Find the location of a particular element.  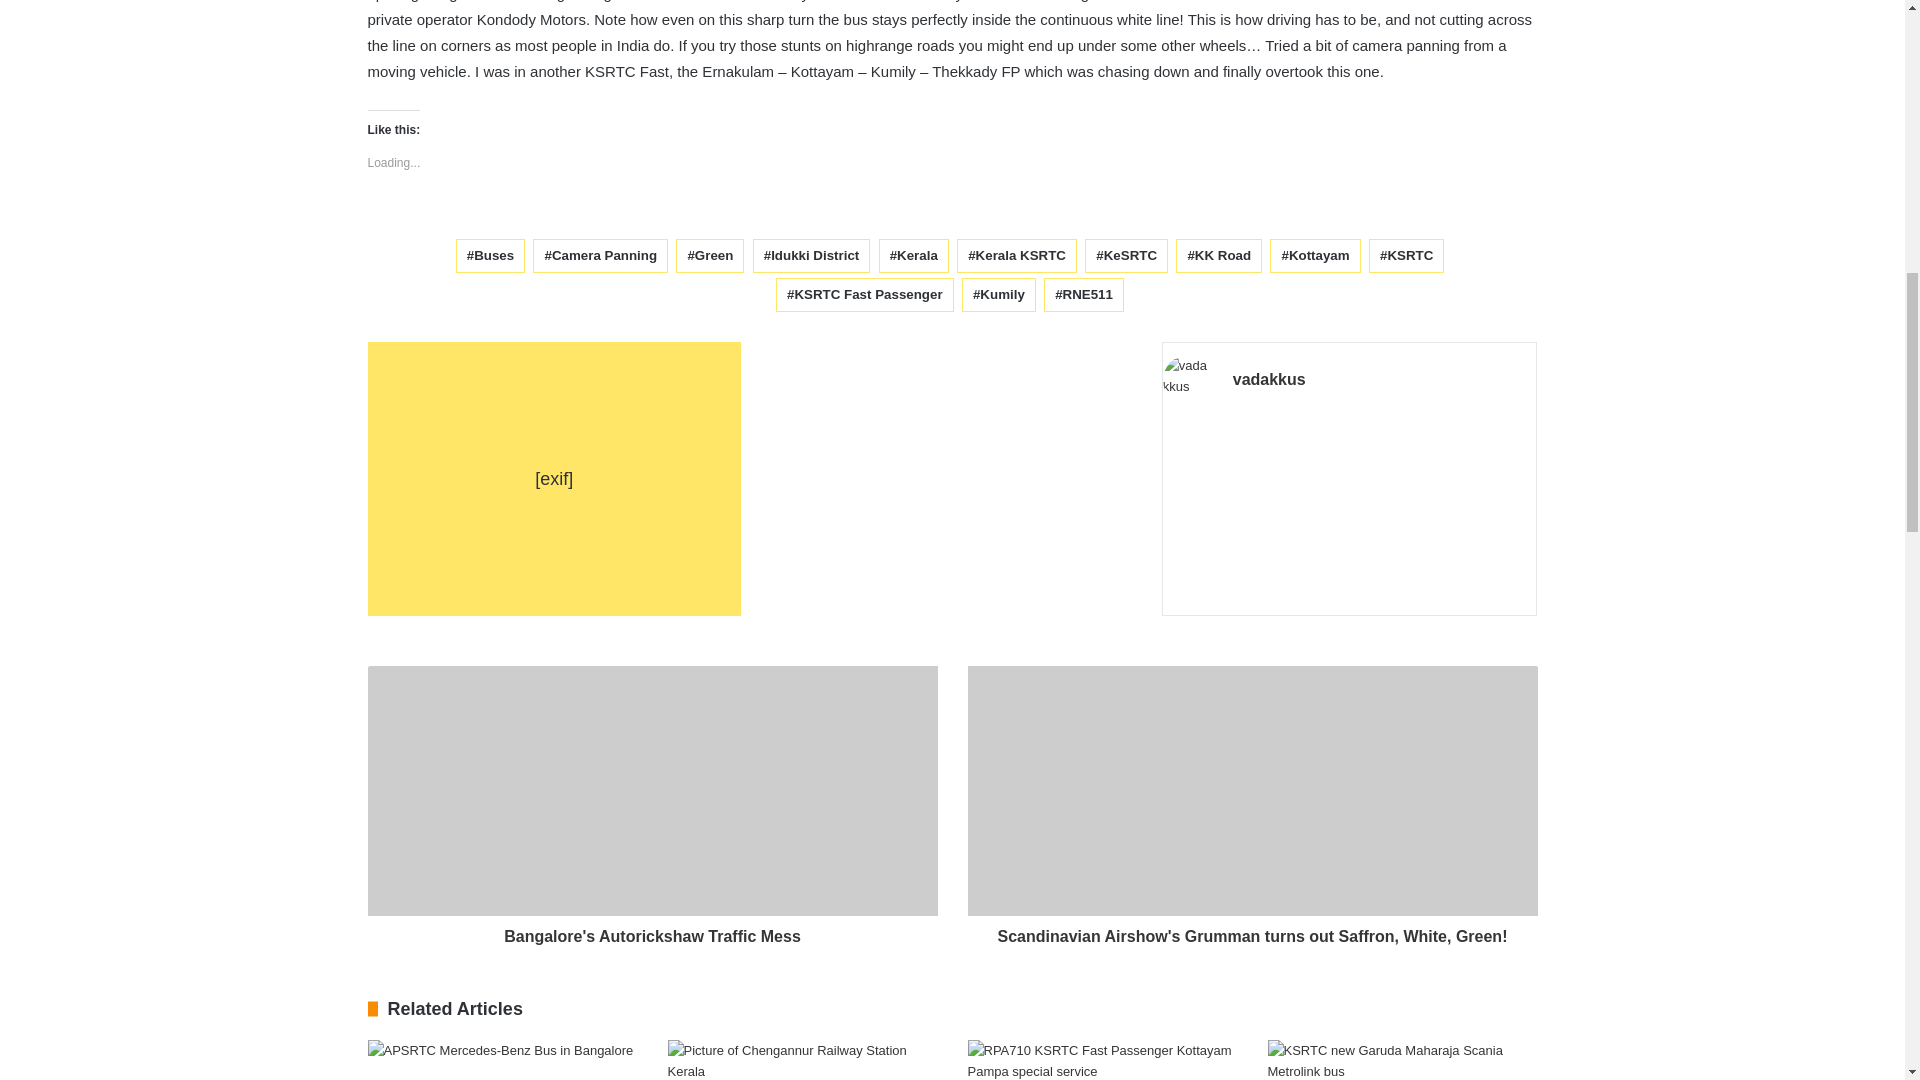

KeSRTC is located at coordinates (1126, 256).